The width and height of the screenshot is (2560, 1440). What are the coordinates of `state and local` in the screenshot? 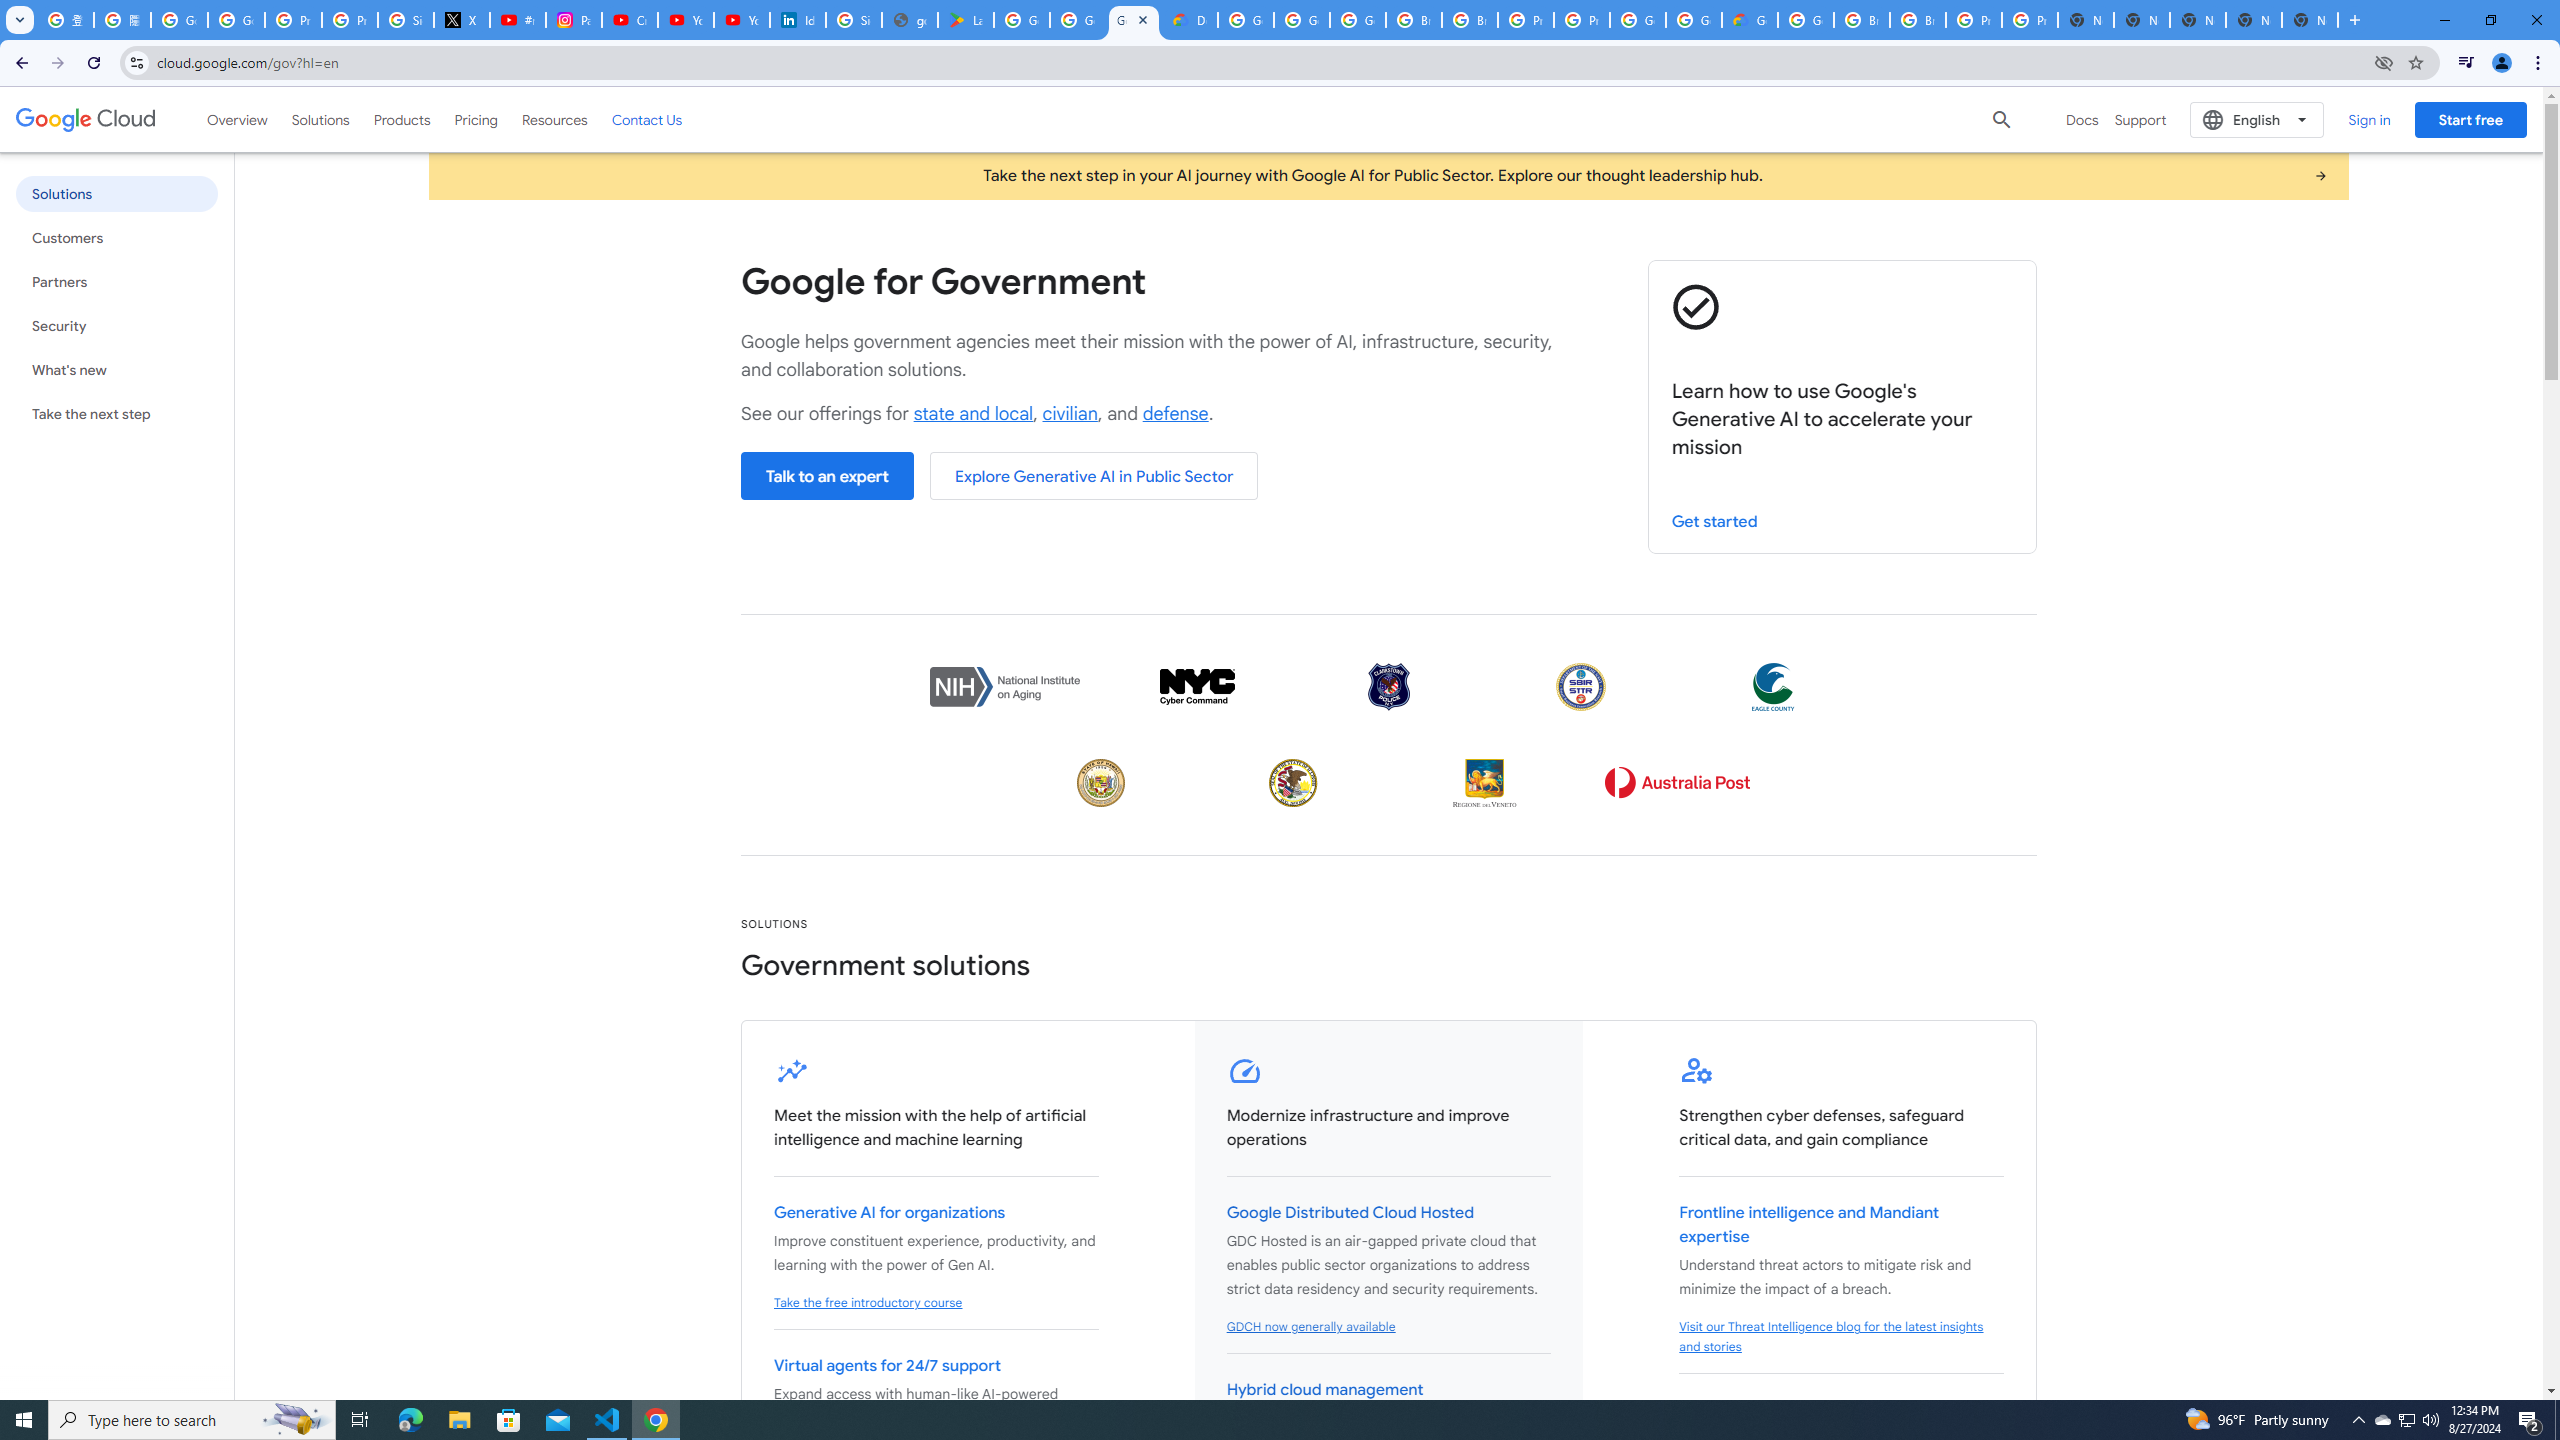 It's located at (974, 414).